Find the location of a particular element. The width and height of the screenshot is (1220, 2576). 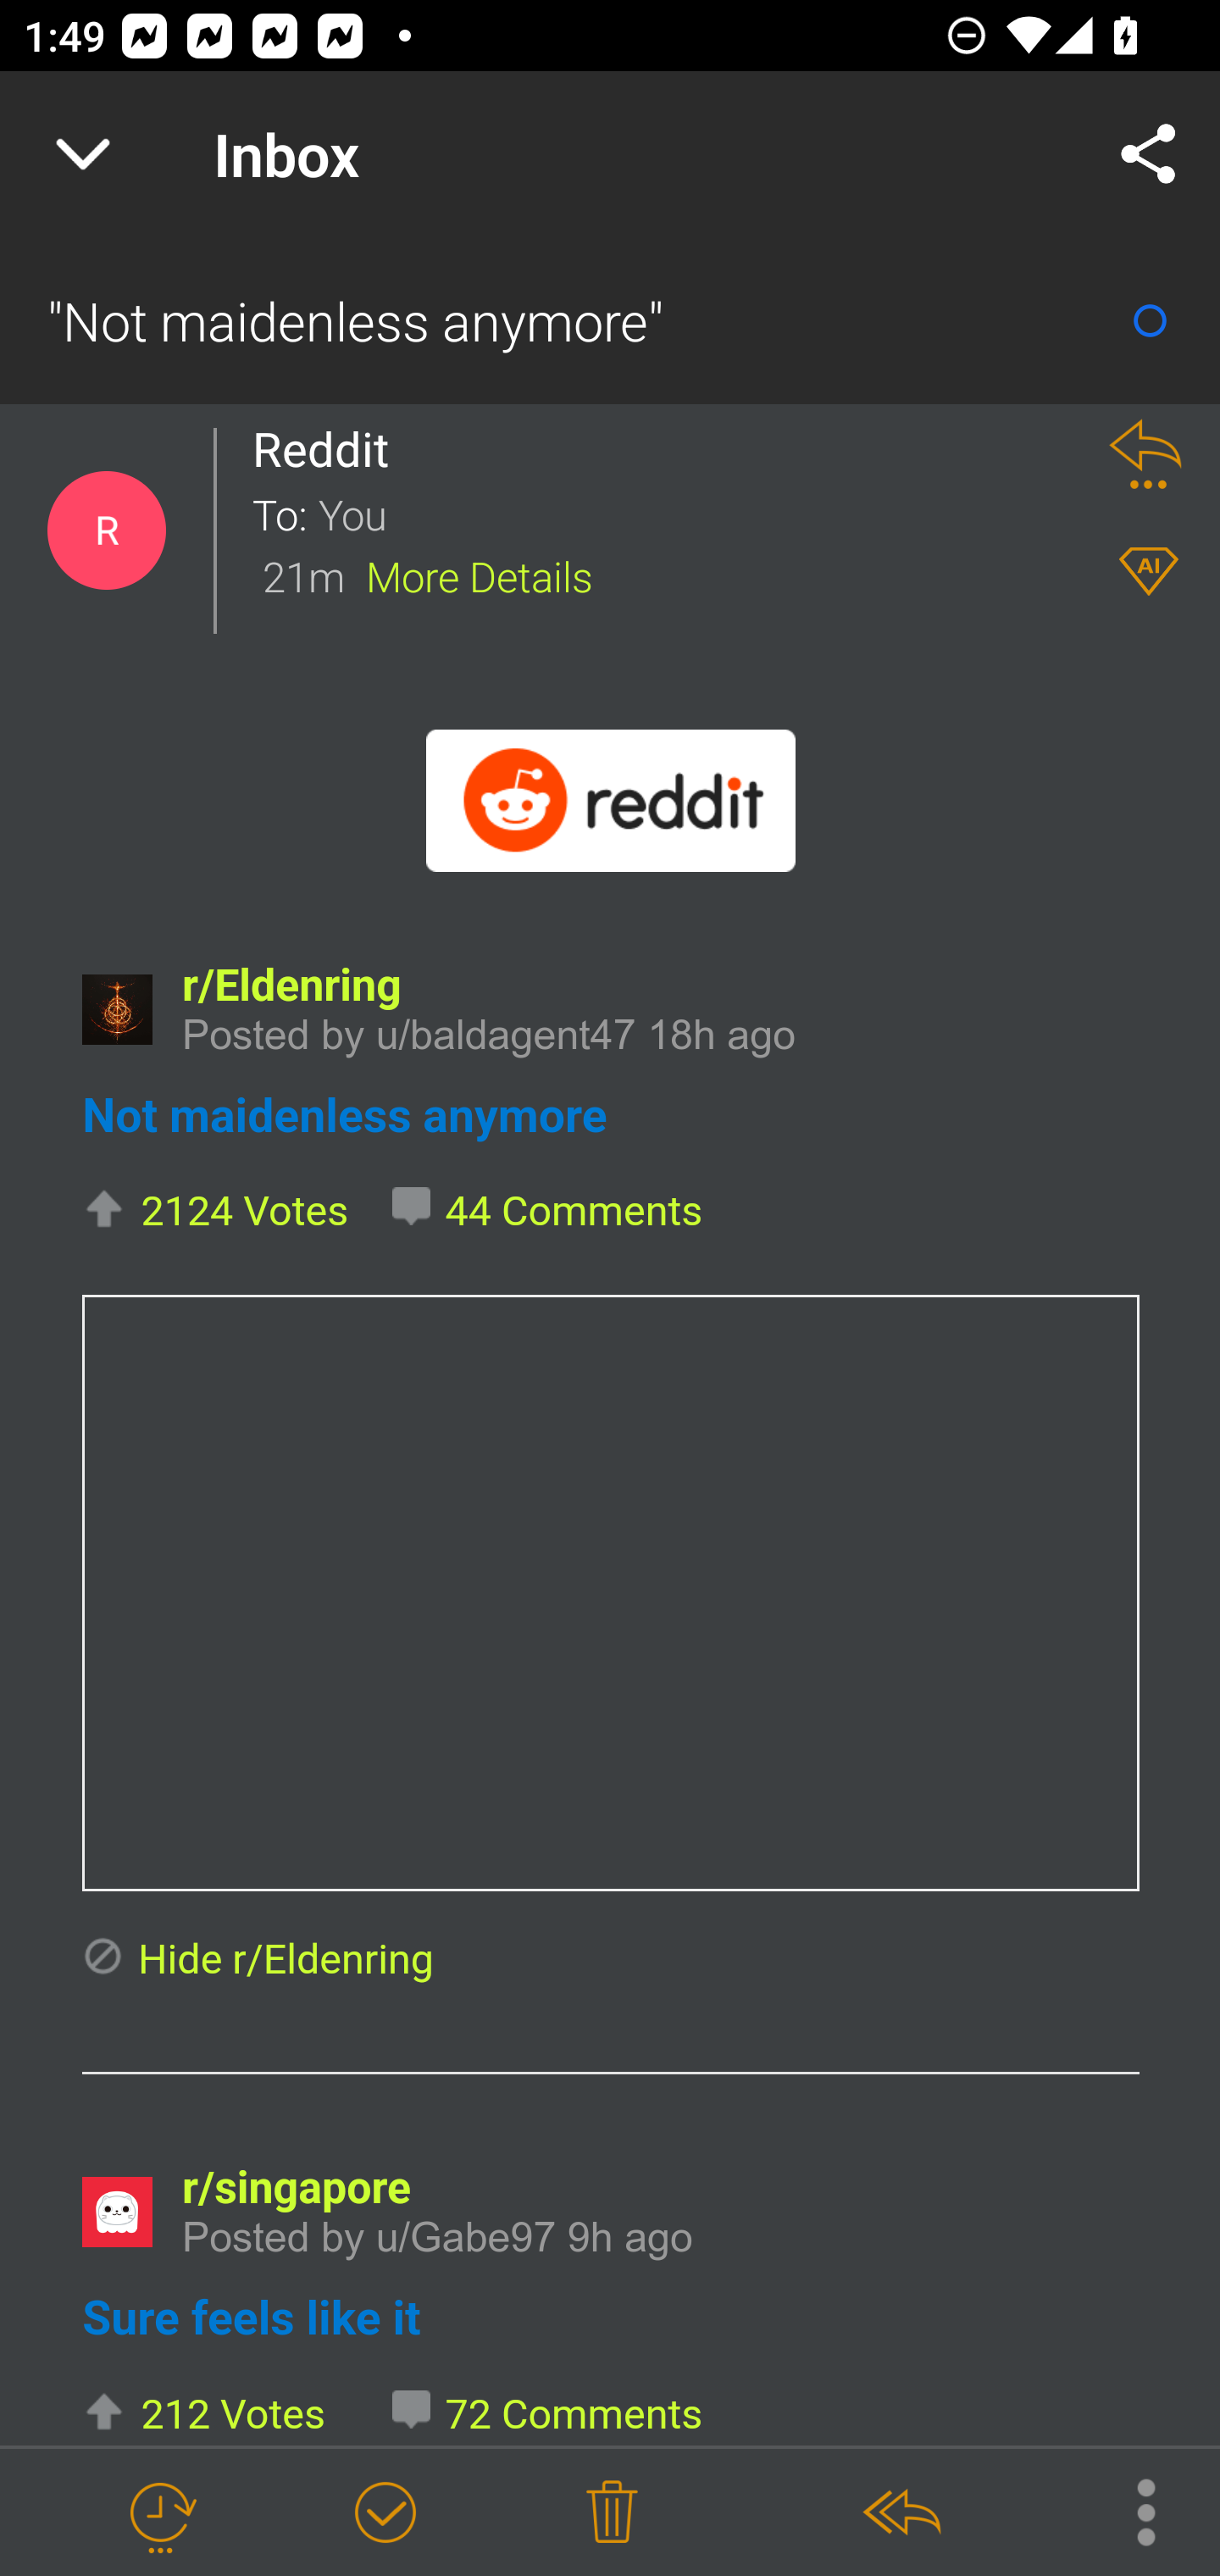

212 Votes is located at coordinates (202, 2413).